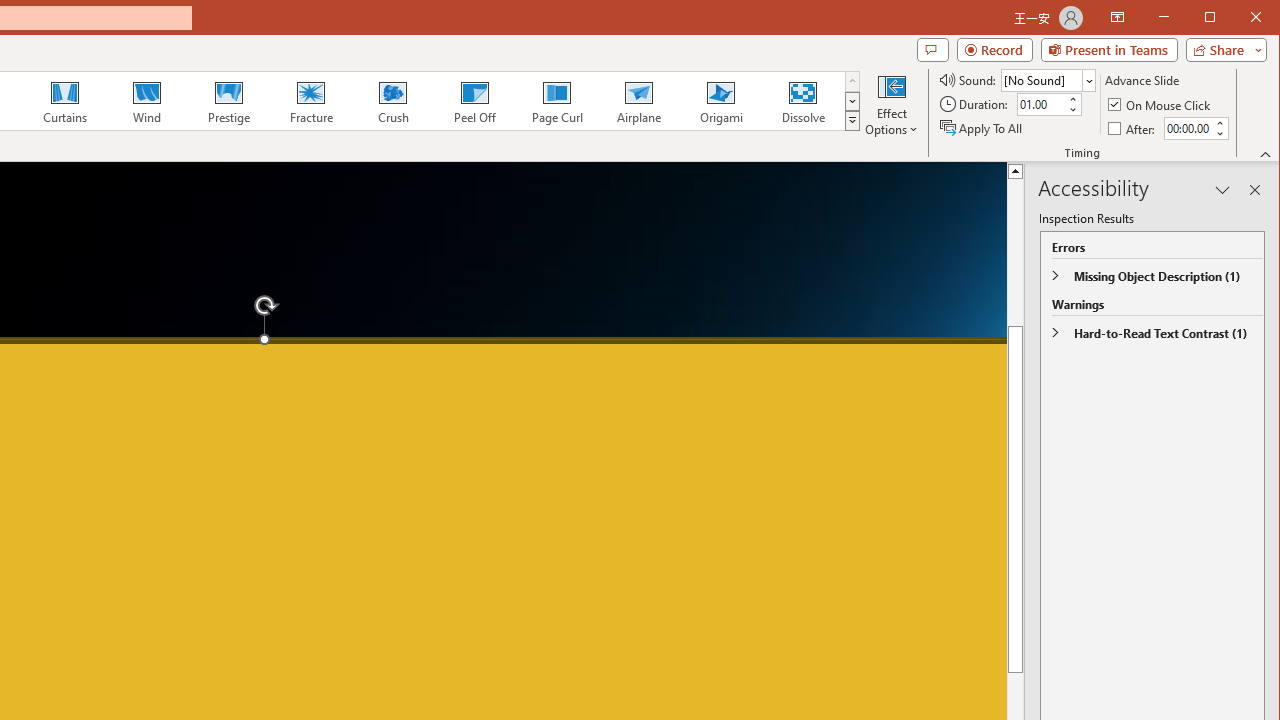 Image resolution: width=1280 pixels, height=720 pixels. What do you see at coordinates (638, 100) in the screenshot?
I see `Airplane` at bounding box center [638, 100].